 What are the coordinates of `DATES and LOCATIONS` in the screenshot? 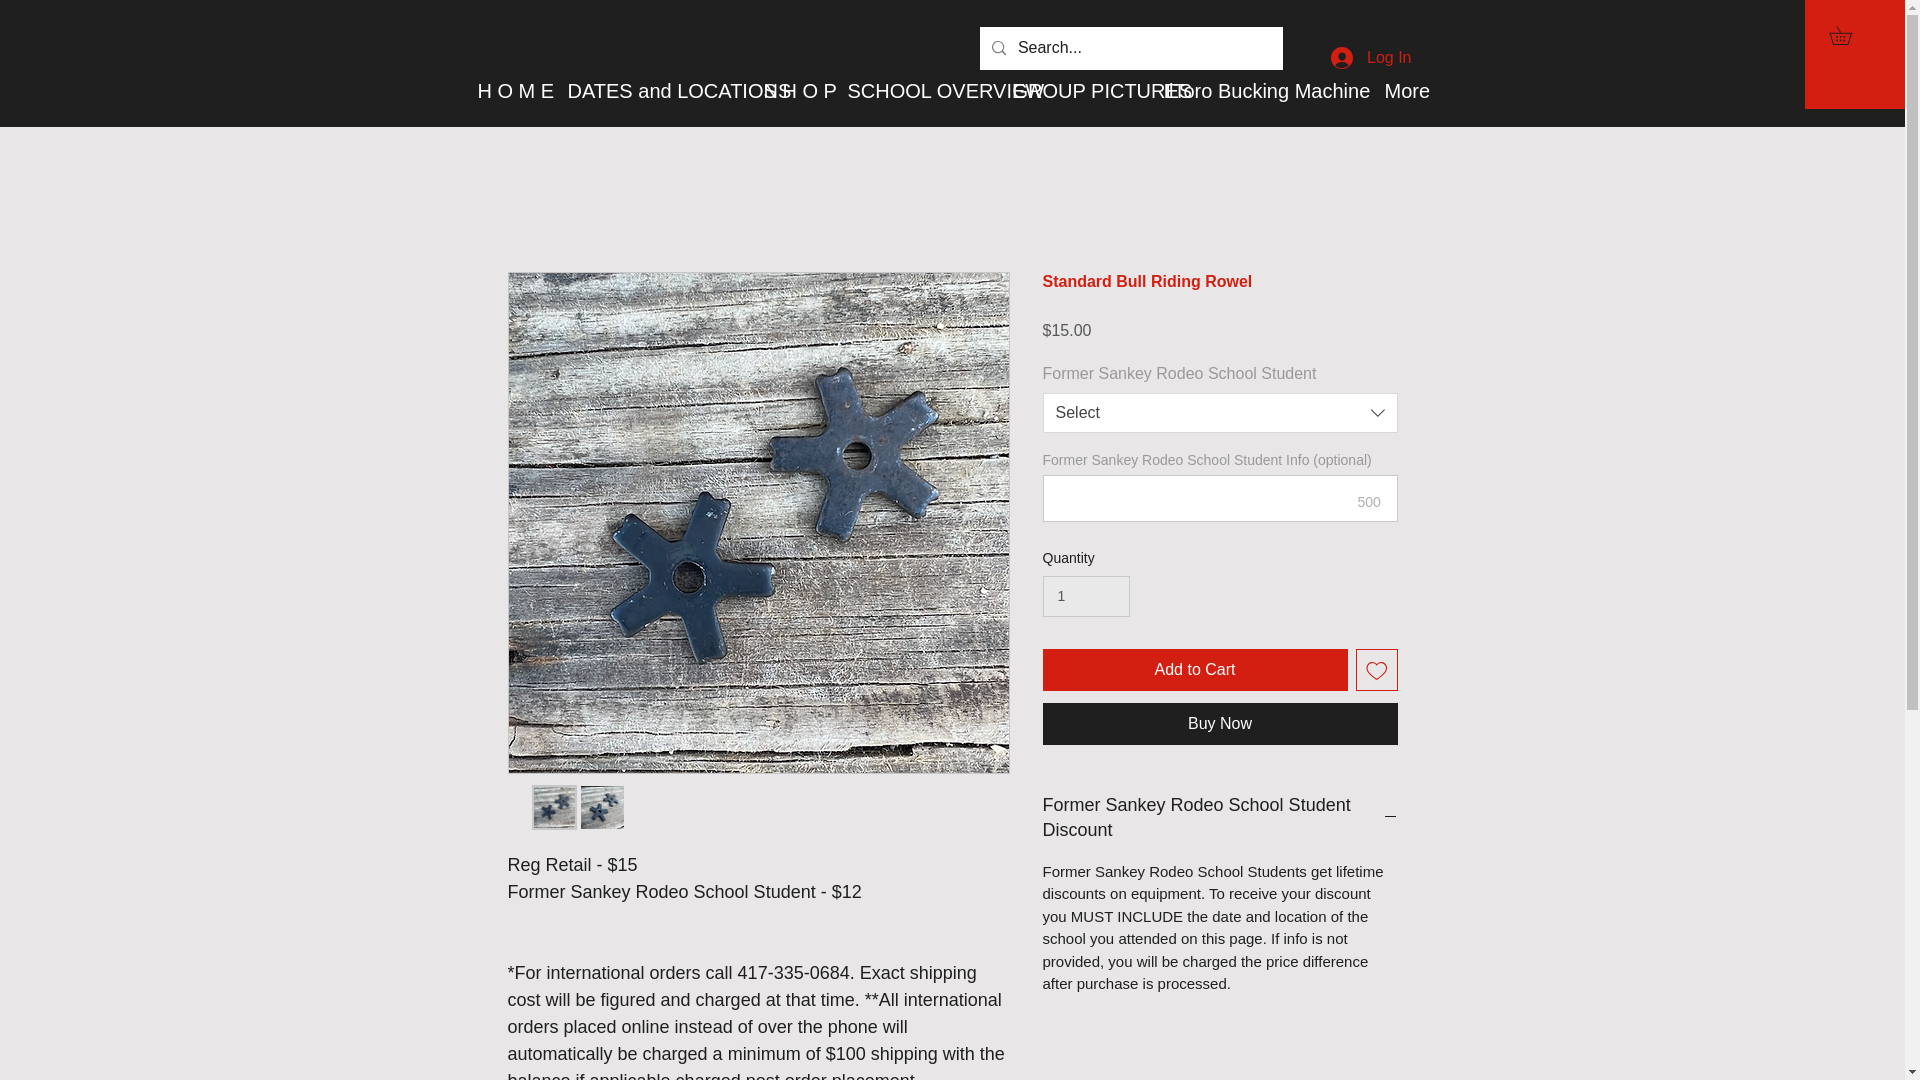 It's located at (650, 90).